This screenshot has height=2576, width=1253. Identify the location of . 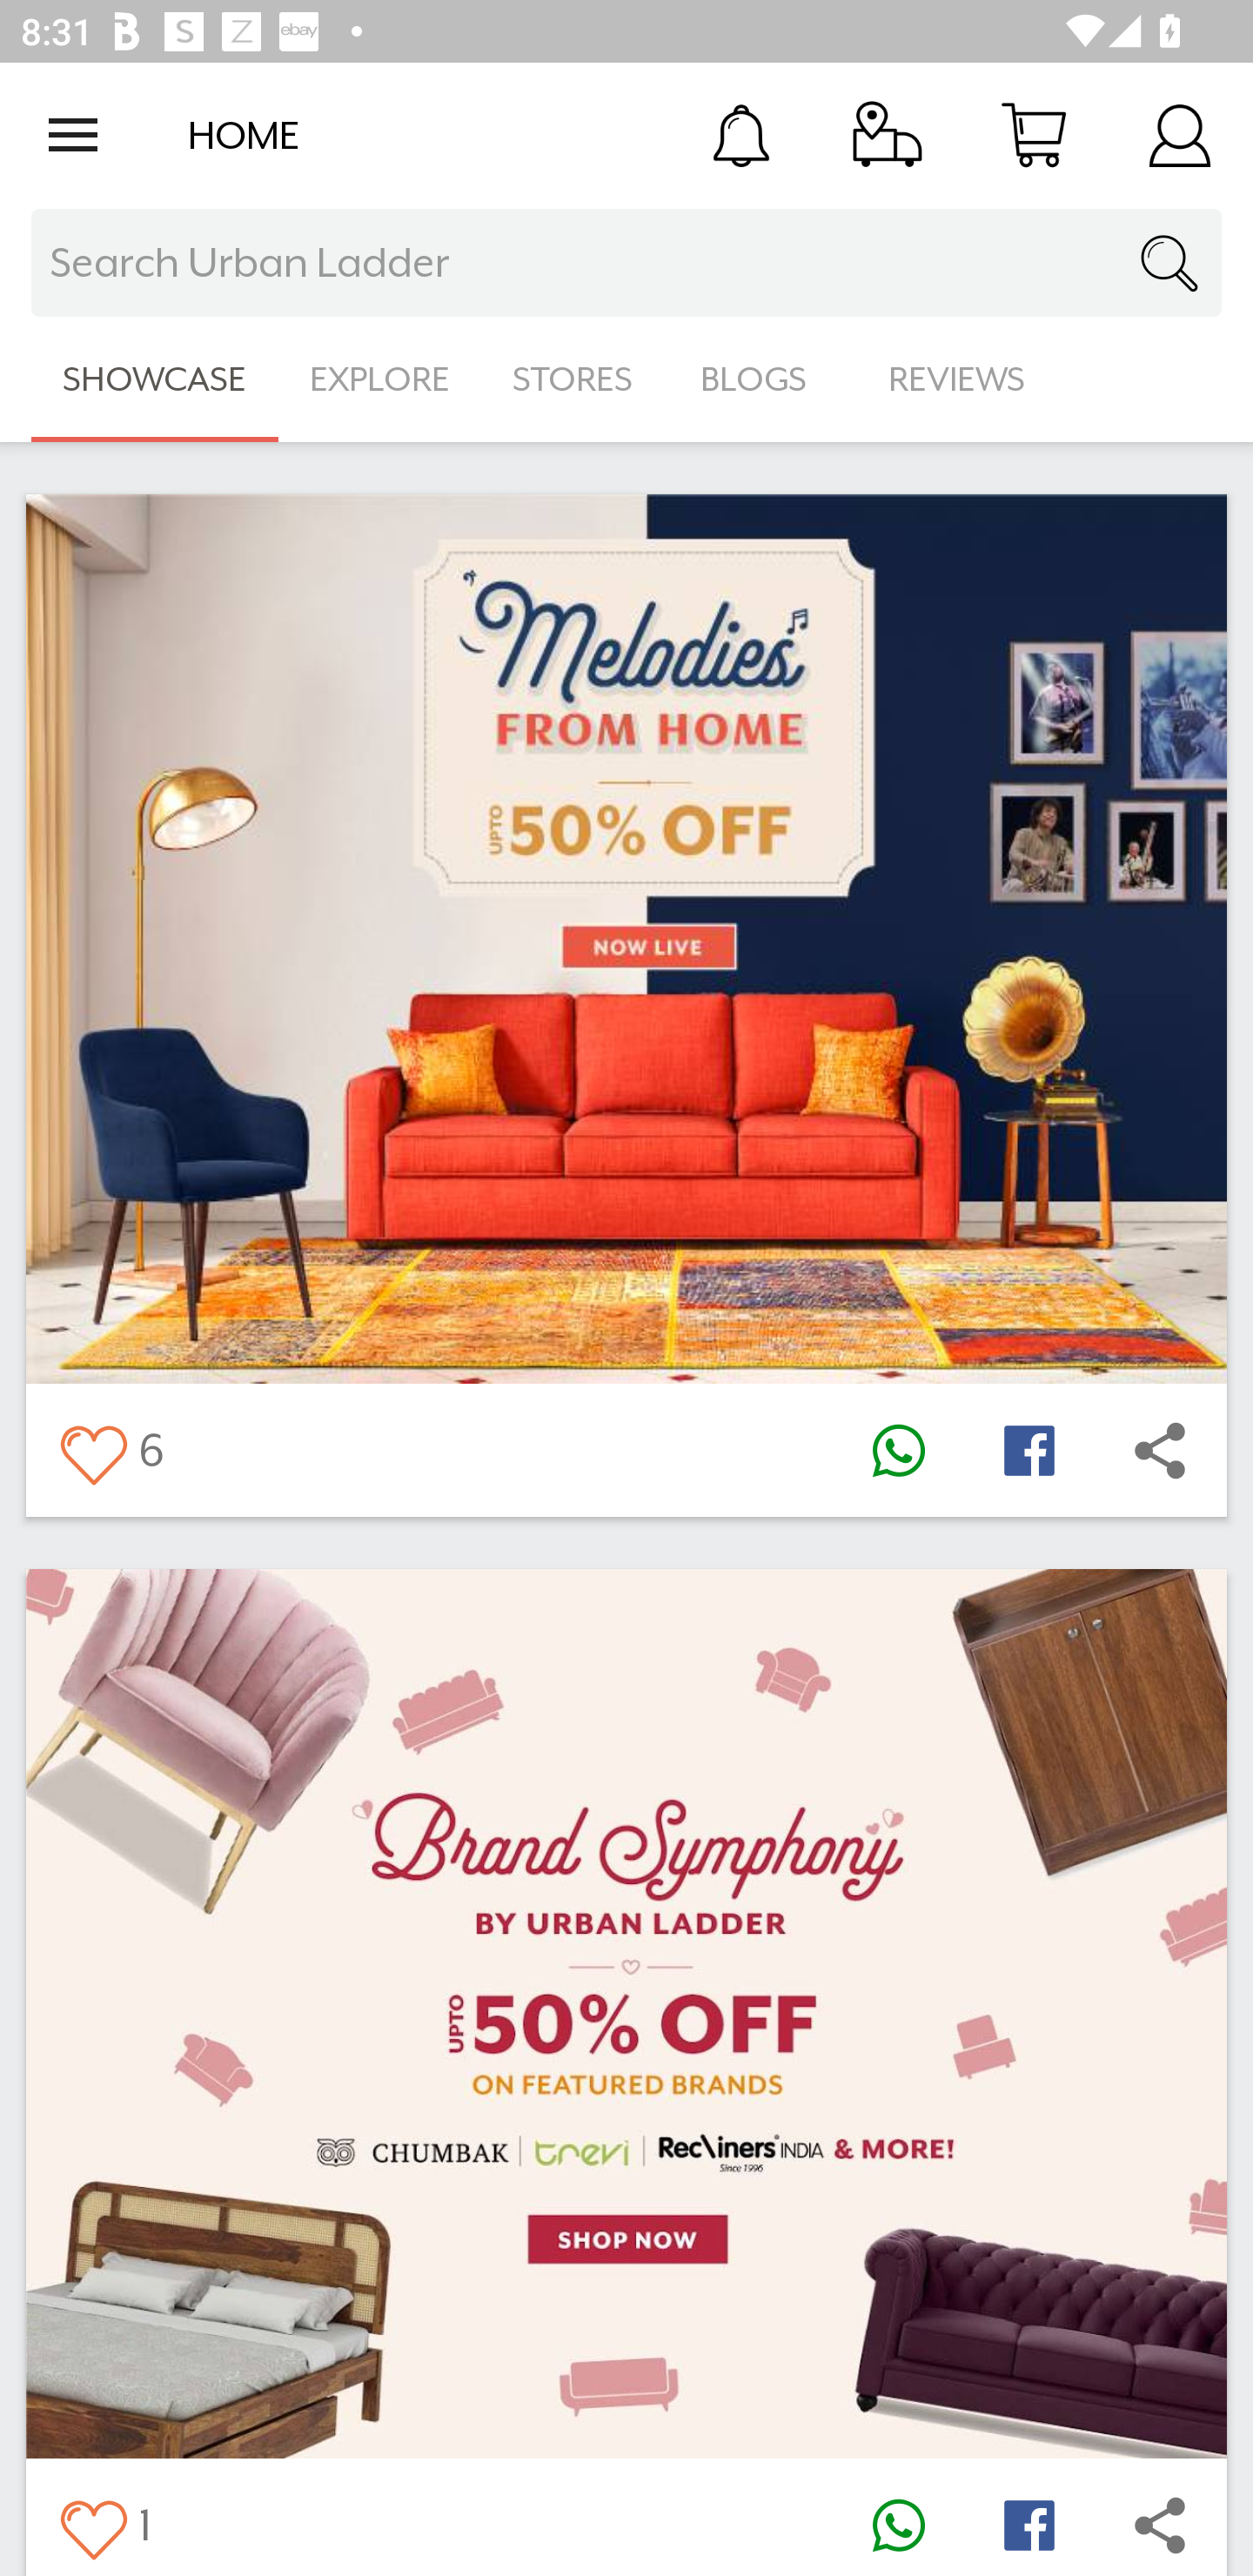
(1029, 1450).